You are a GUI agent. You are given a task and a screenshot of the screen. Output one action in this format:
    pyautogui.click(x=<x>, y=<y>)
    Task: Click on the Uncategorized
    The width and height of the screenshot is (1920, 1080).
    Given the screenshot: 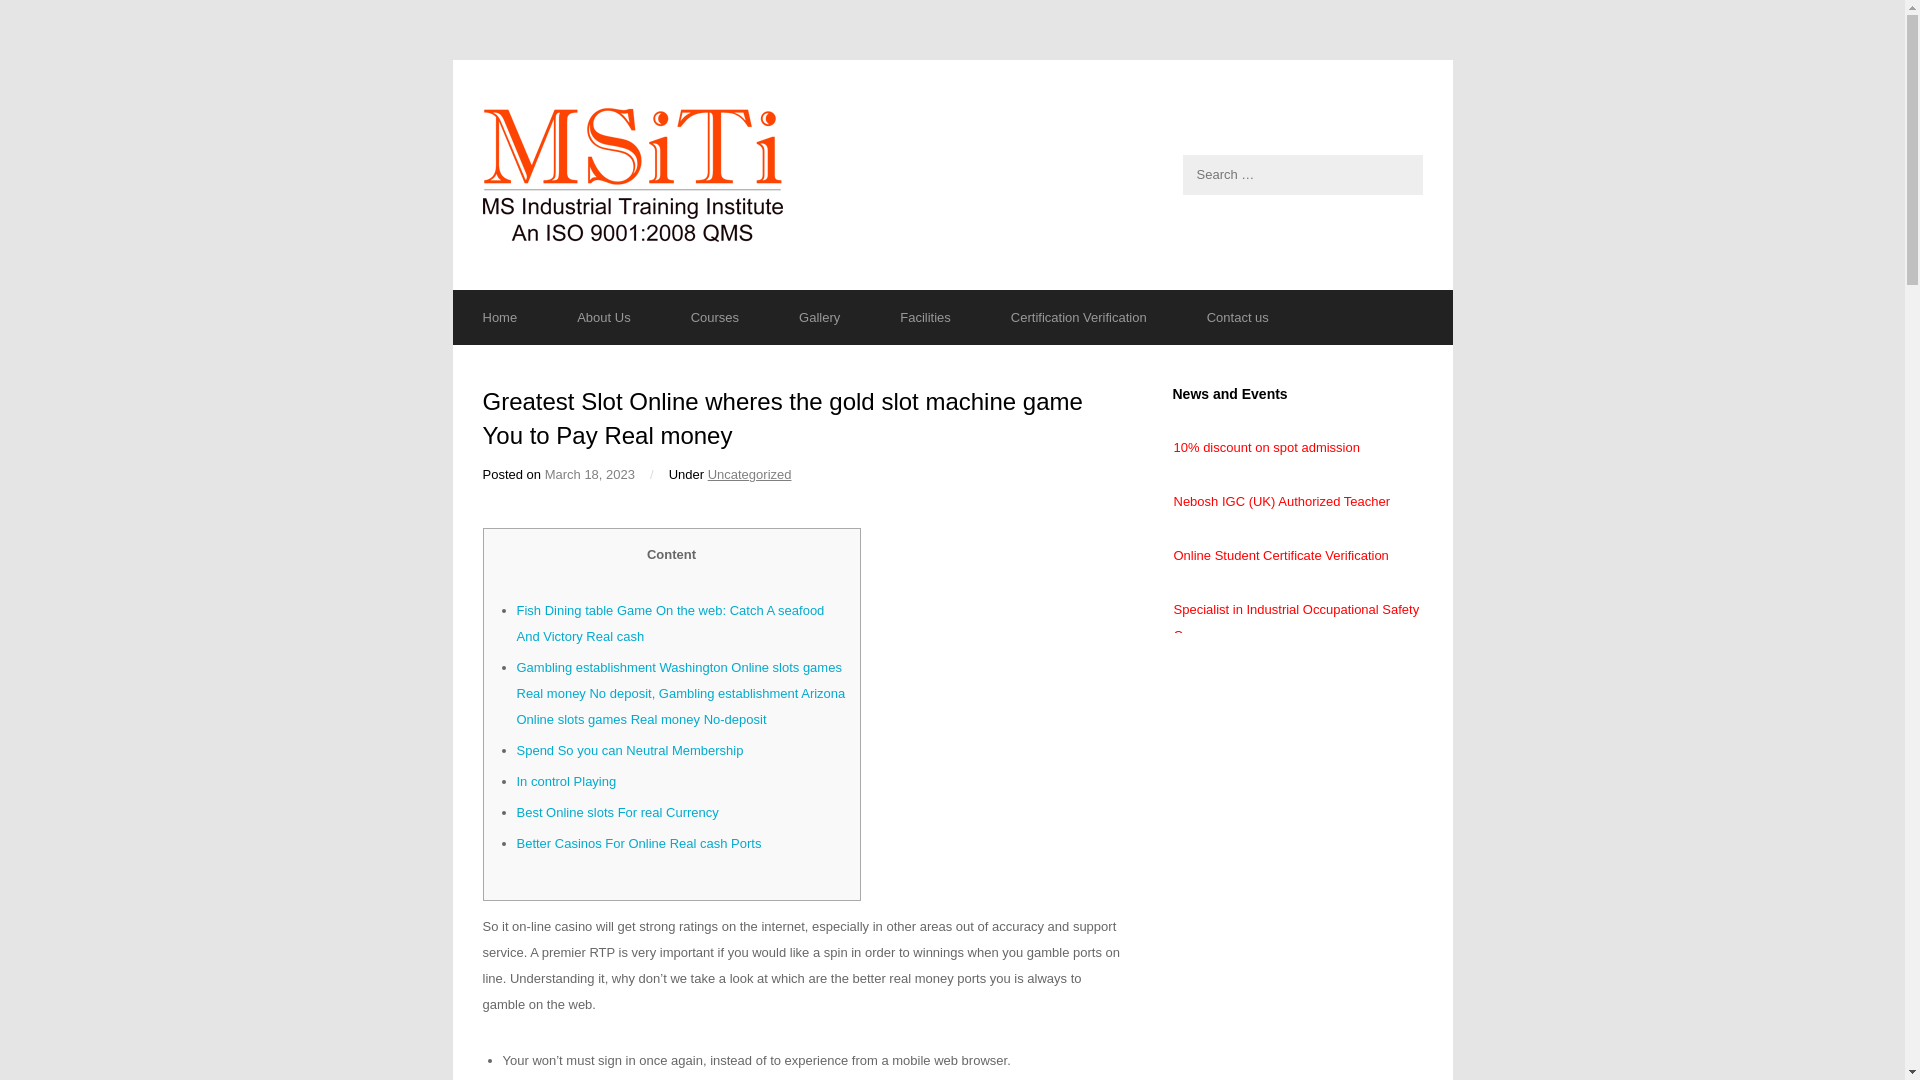 What is the action you would take?
    pyautogui.click(x=750, y=474)
    